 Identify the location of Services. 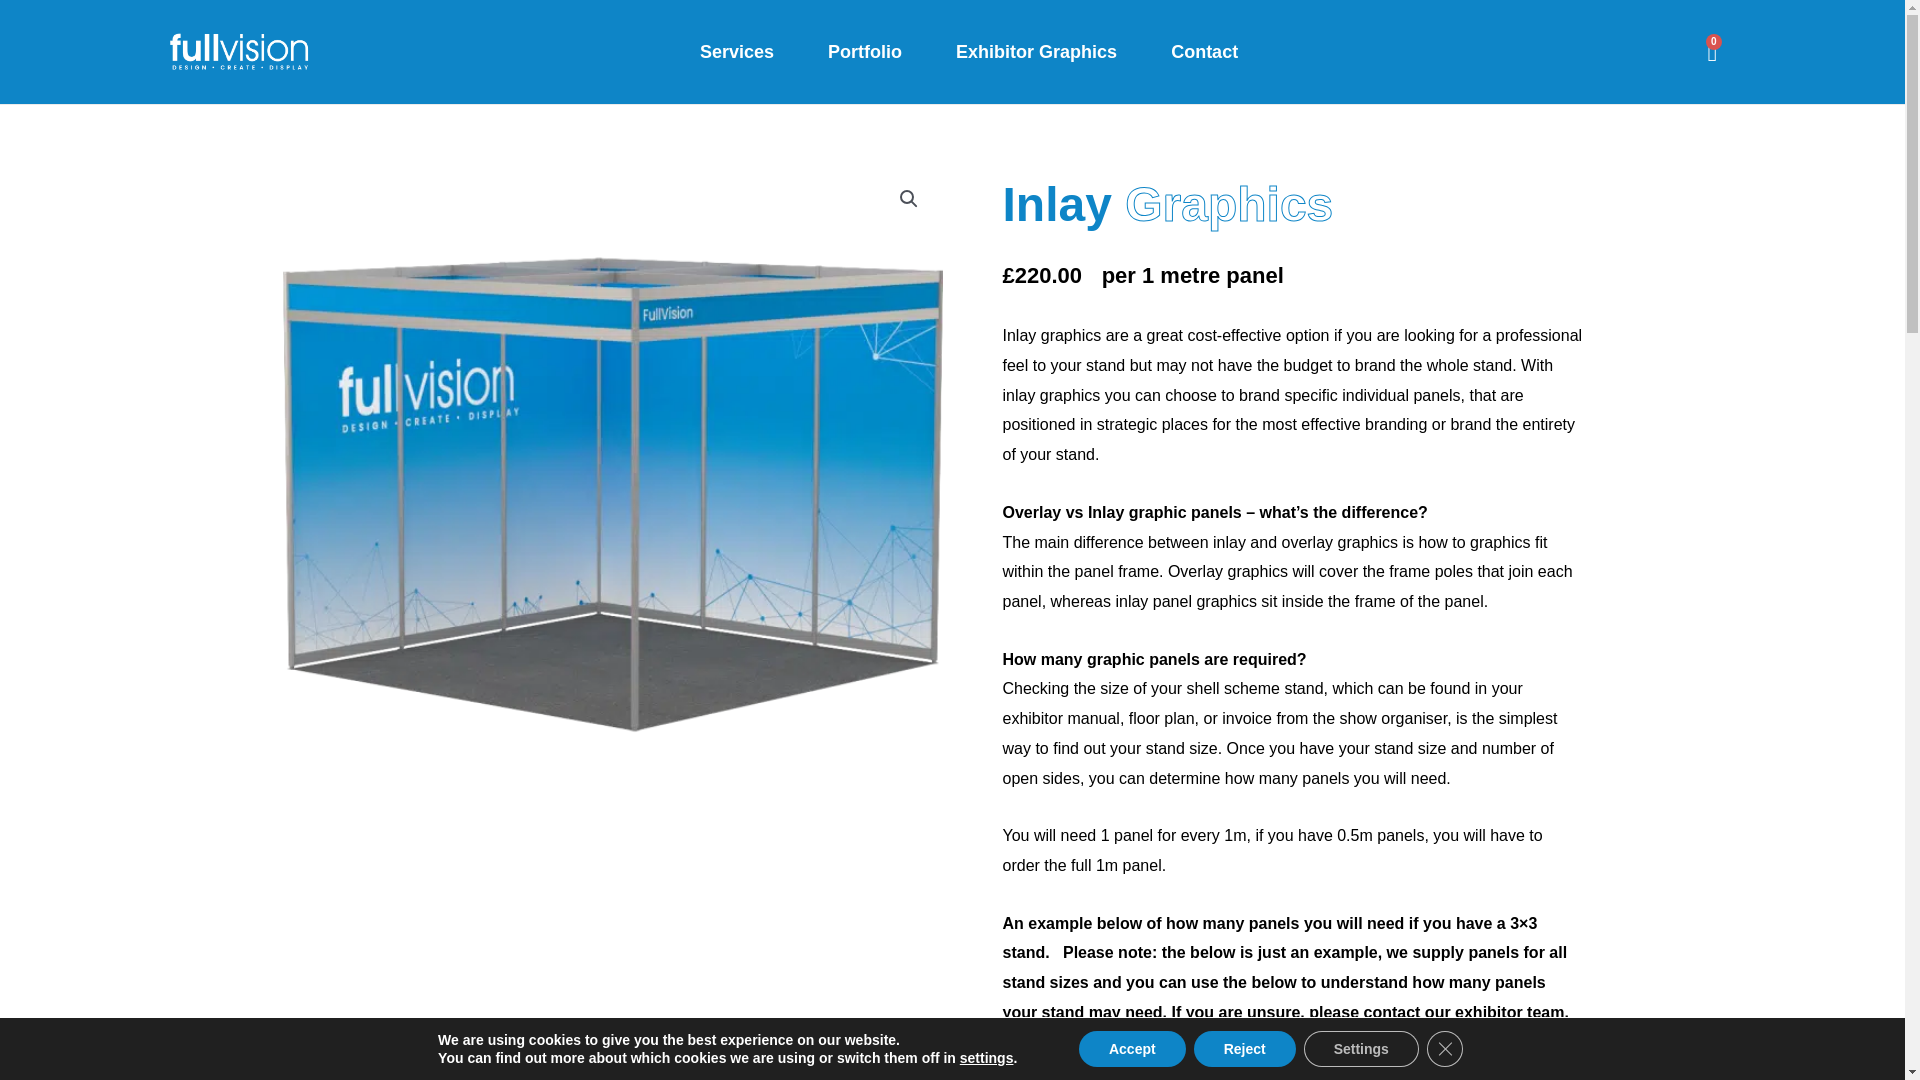
(736, 52).